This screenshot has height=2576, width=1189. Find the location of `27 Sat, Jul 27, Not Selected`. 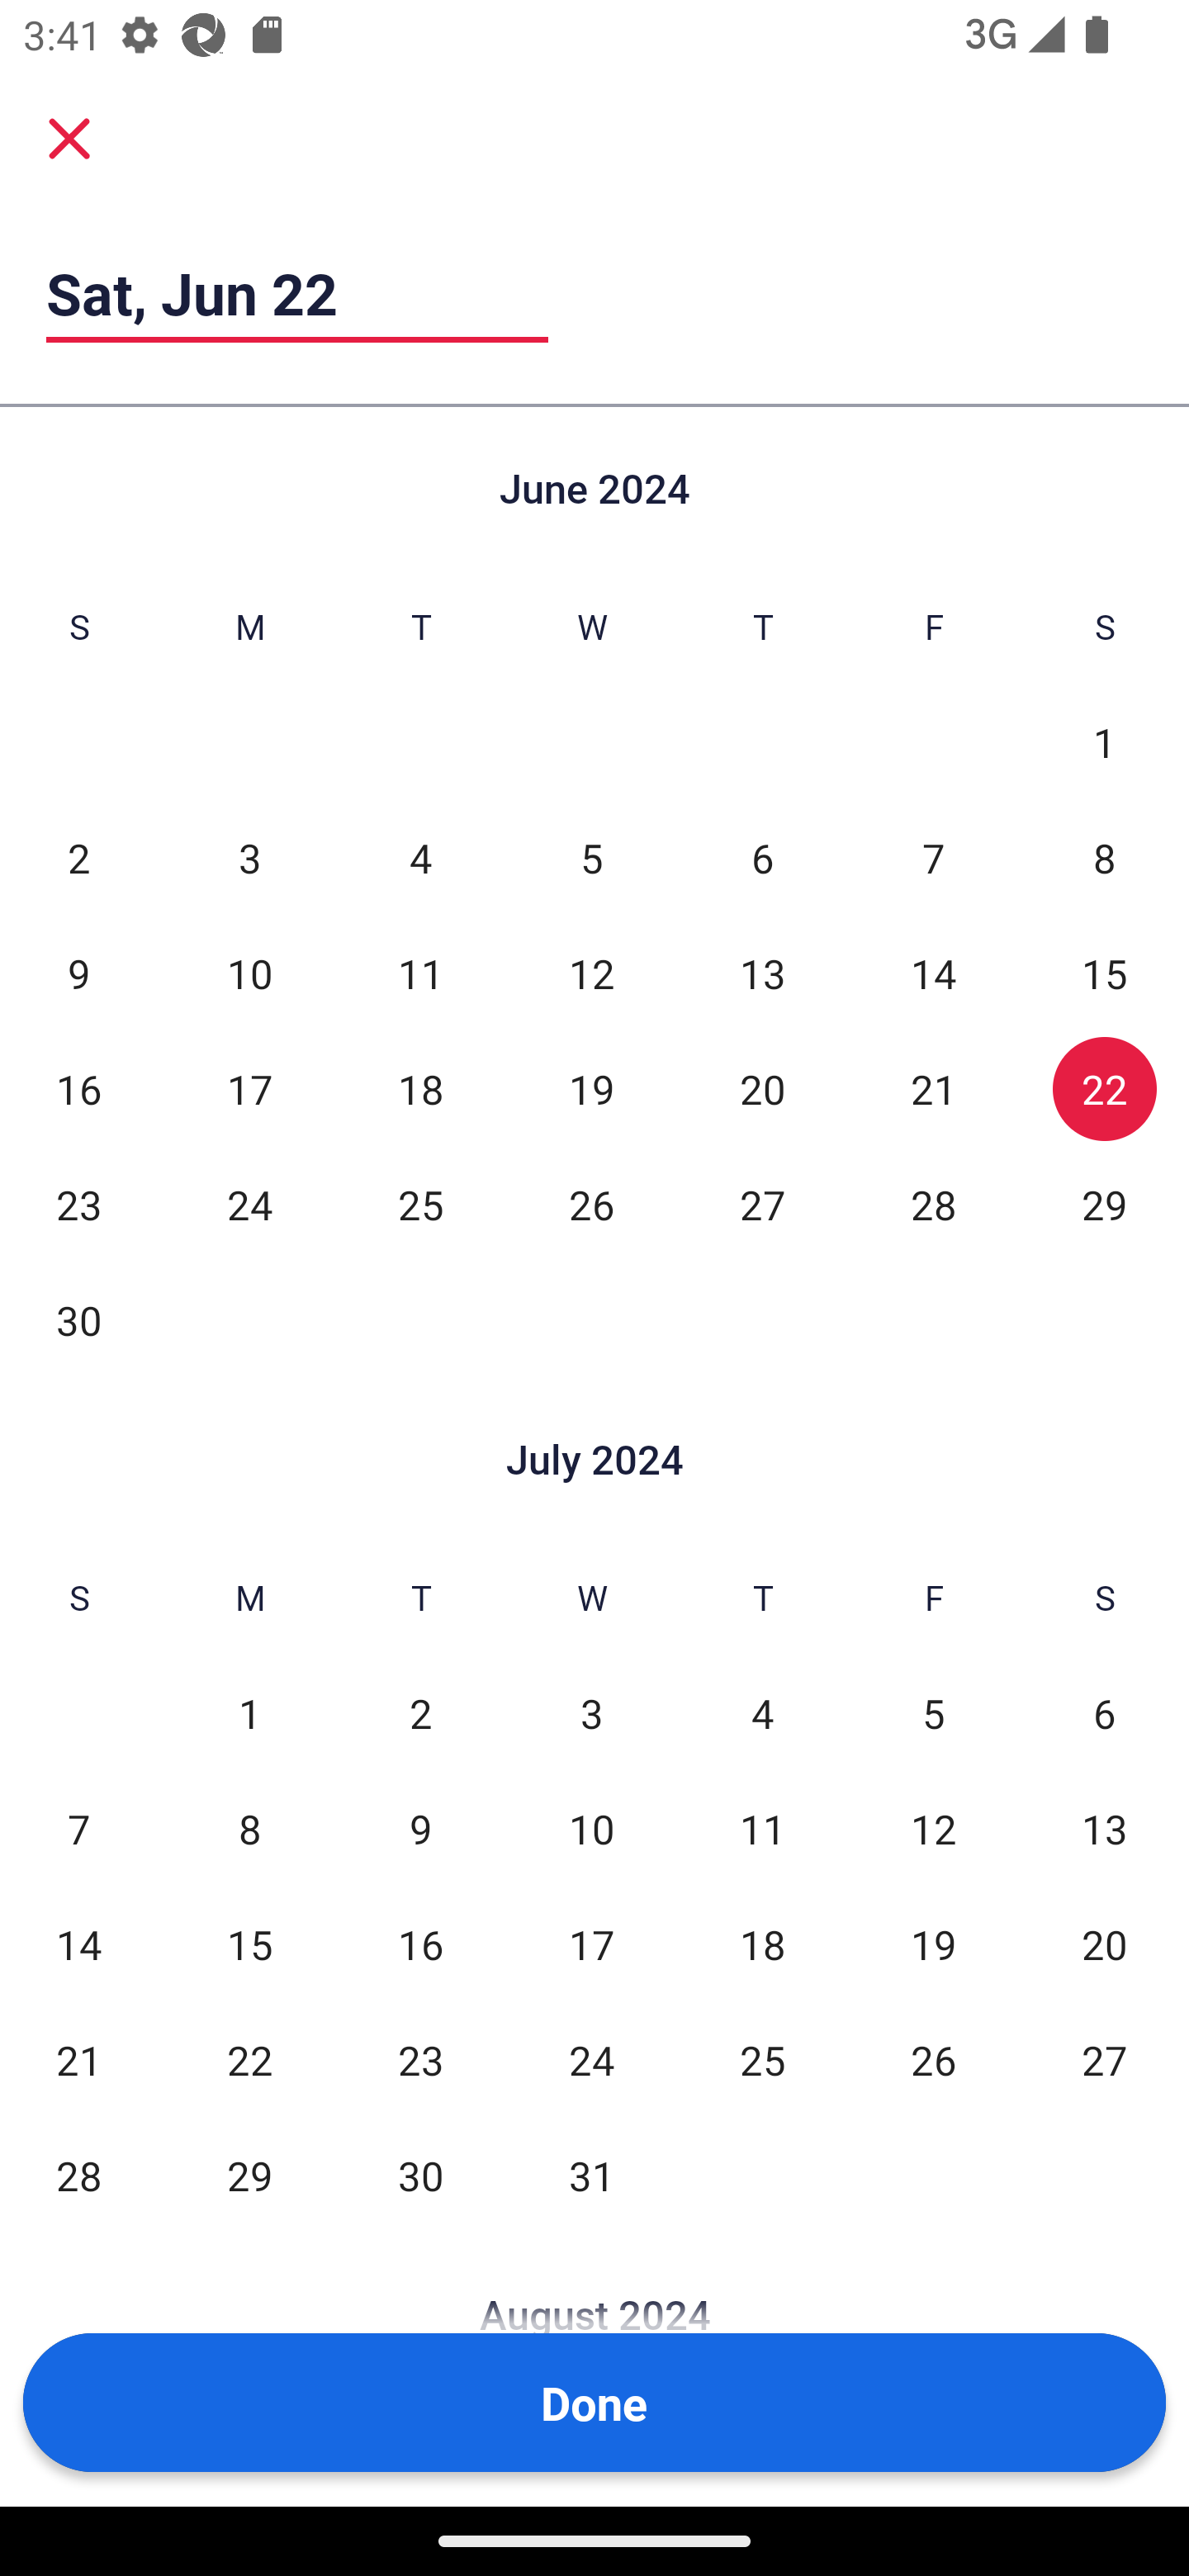

27 Sat, Jul 27, Not Selected is located at coordinates (1105, 2059).